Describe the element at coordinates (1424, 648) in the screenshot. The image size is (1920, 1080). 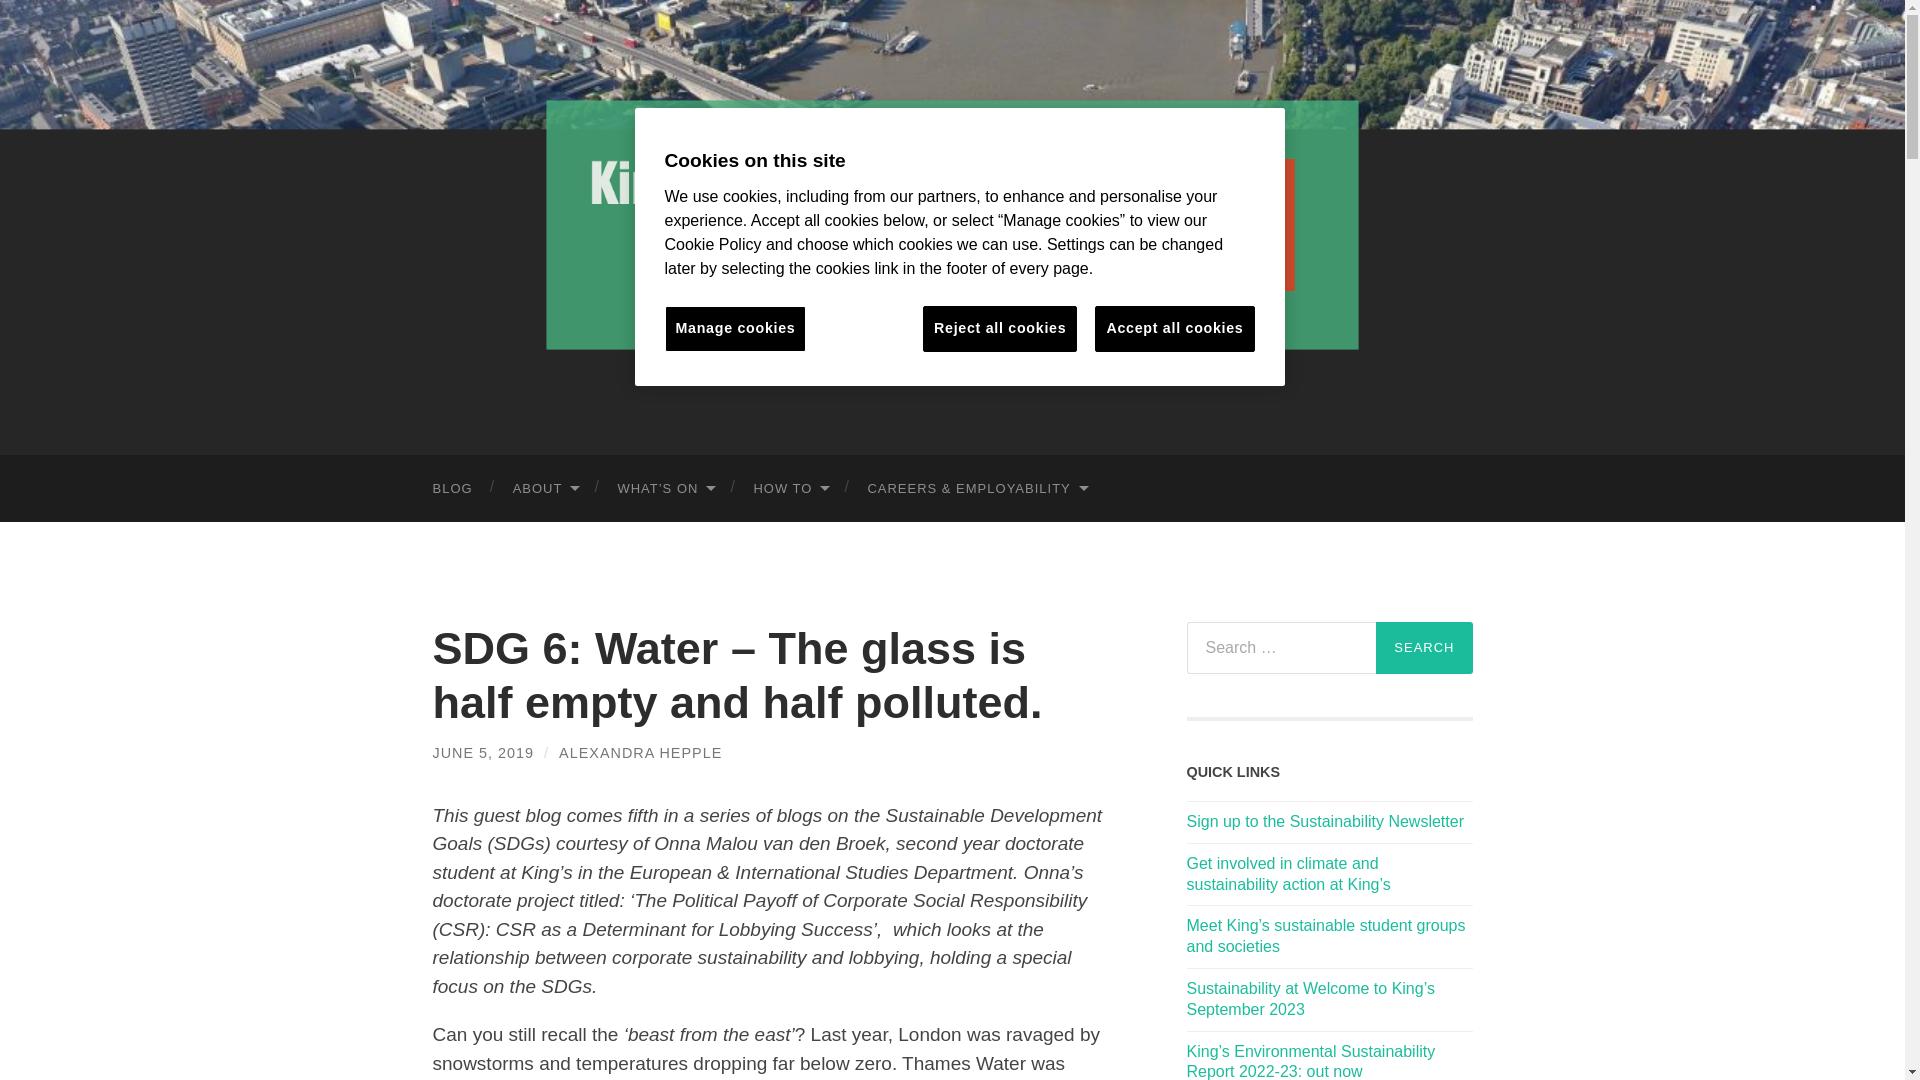
I see `Search` at that location.